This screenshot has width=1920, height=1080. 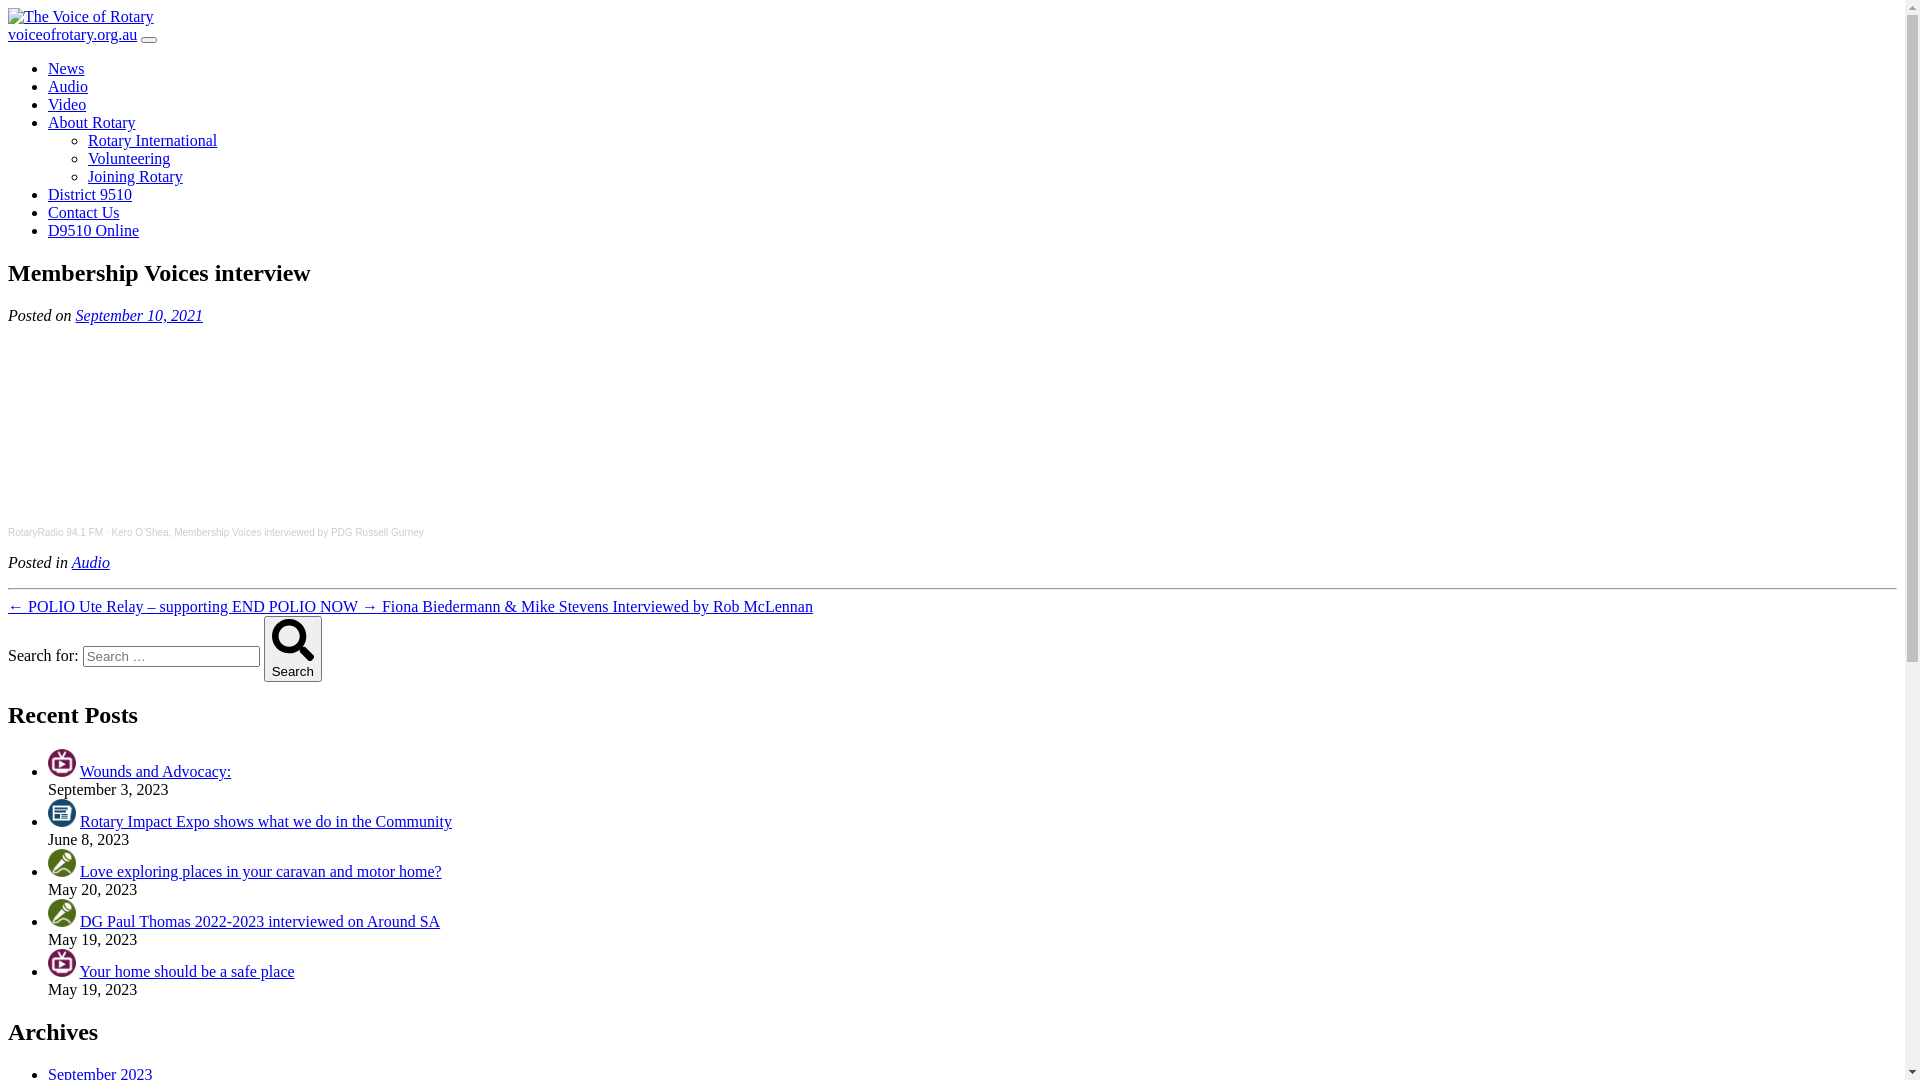 I want to click on D9510 Online, so click(x=94, y=230).